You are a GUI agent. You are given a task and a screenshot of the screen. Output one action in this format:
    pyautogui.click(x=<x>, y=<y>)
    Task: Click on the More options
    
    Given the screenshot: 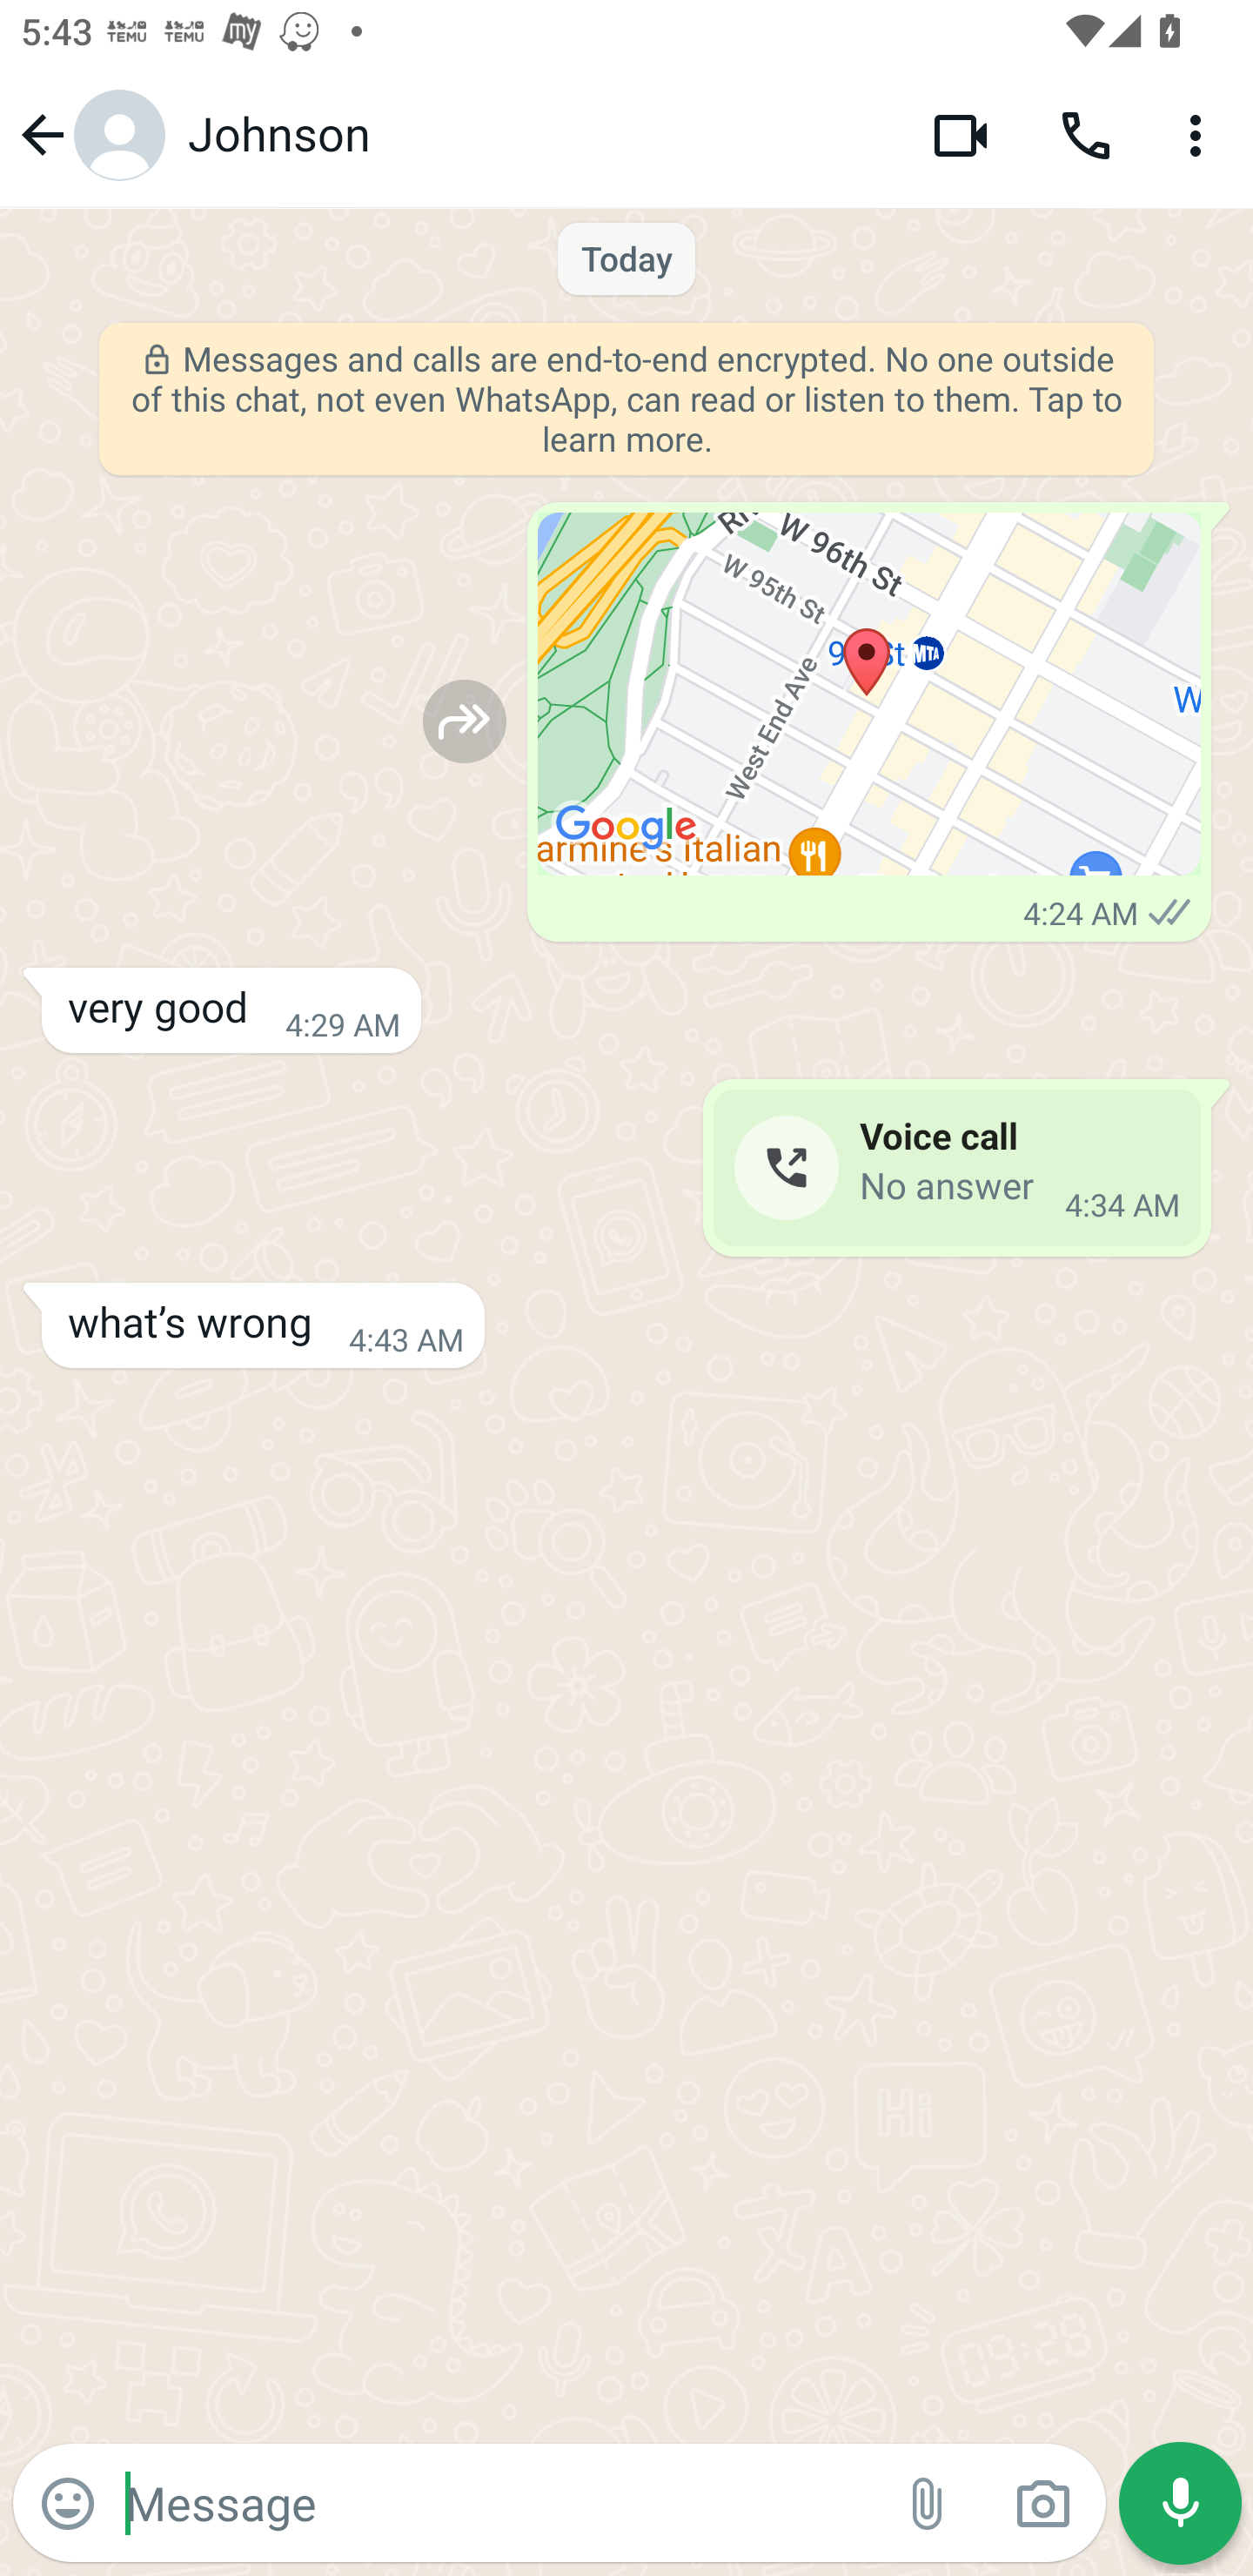 What is the action you would take?
    pyautogui.click(x=1201, y=134)
    